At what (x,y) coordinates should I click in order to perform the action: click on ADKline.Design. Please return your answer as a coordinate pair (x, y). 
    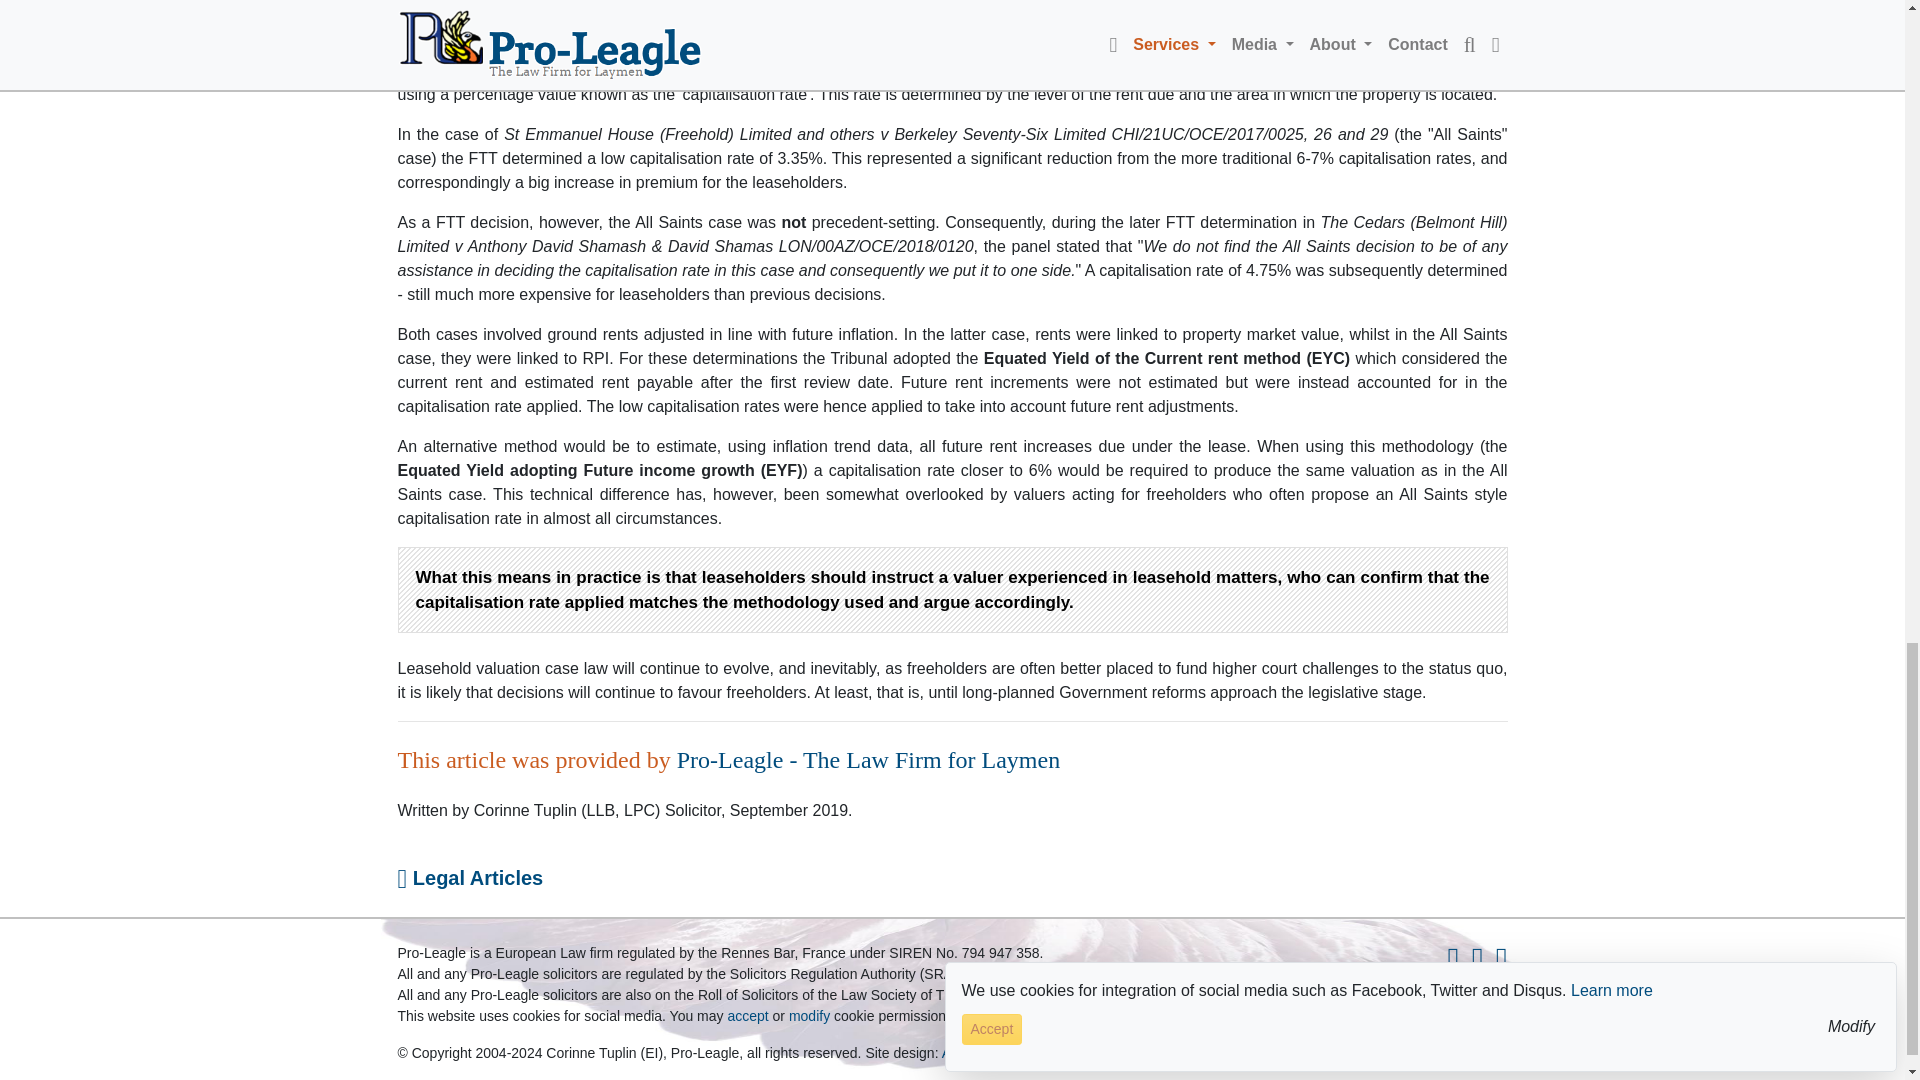
    Looking at the image, I should click on (991, 1052).